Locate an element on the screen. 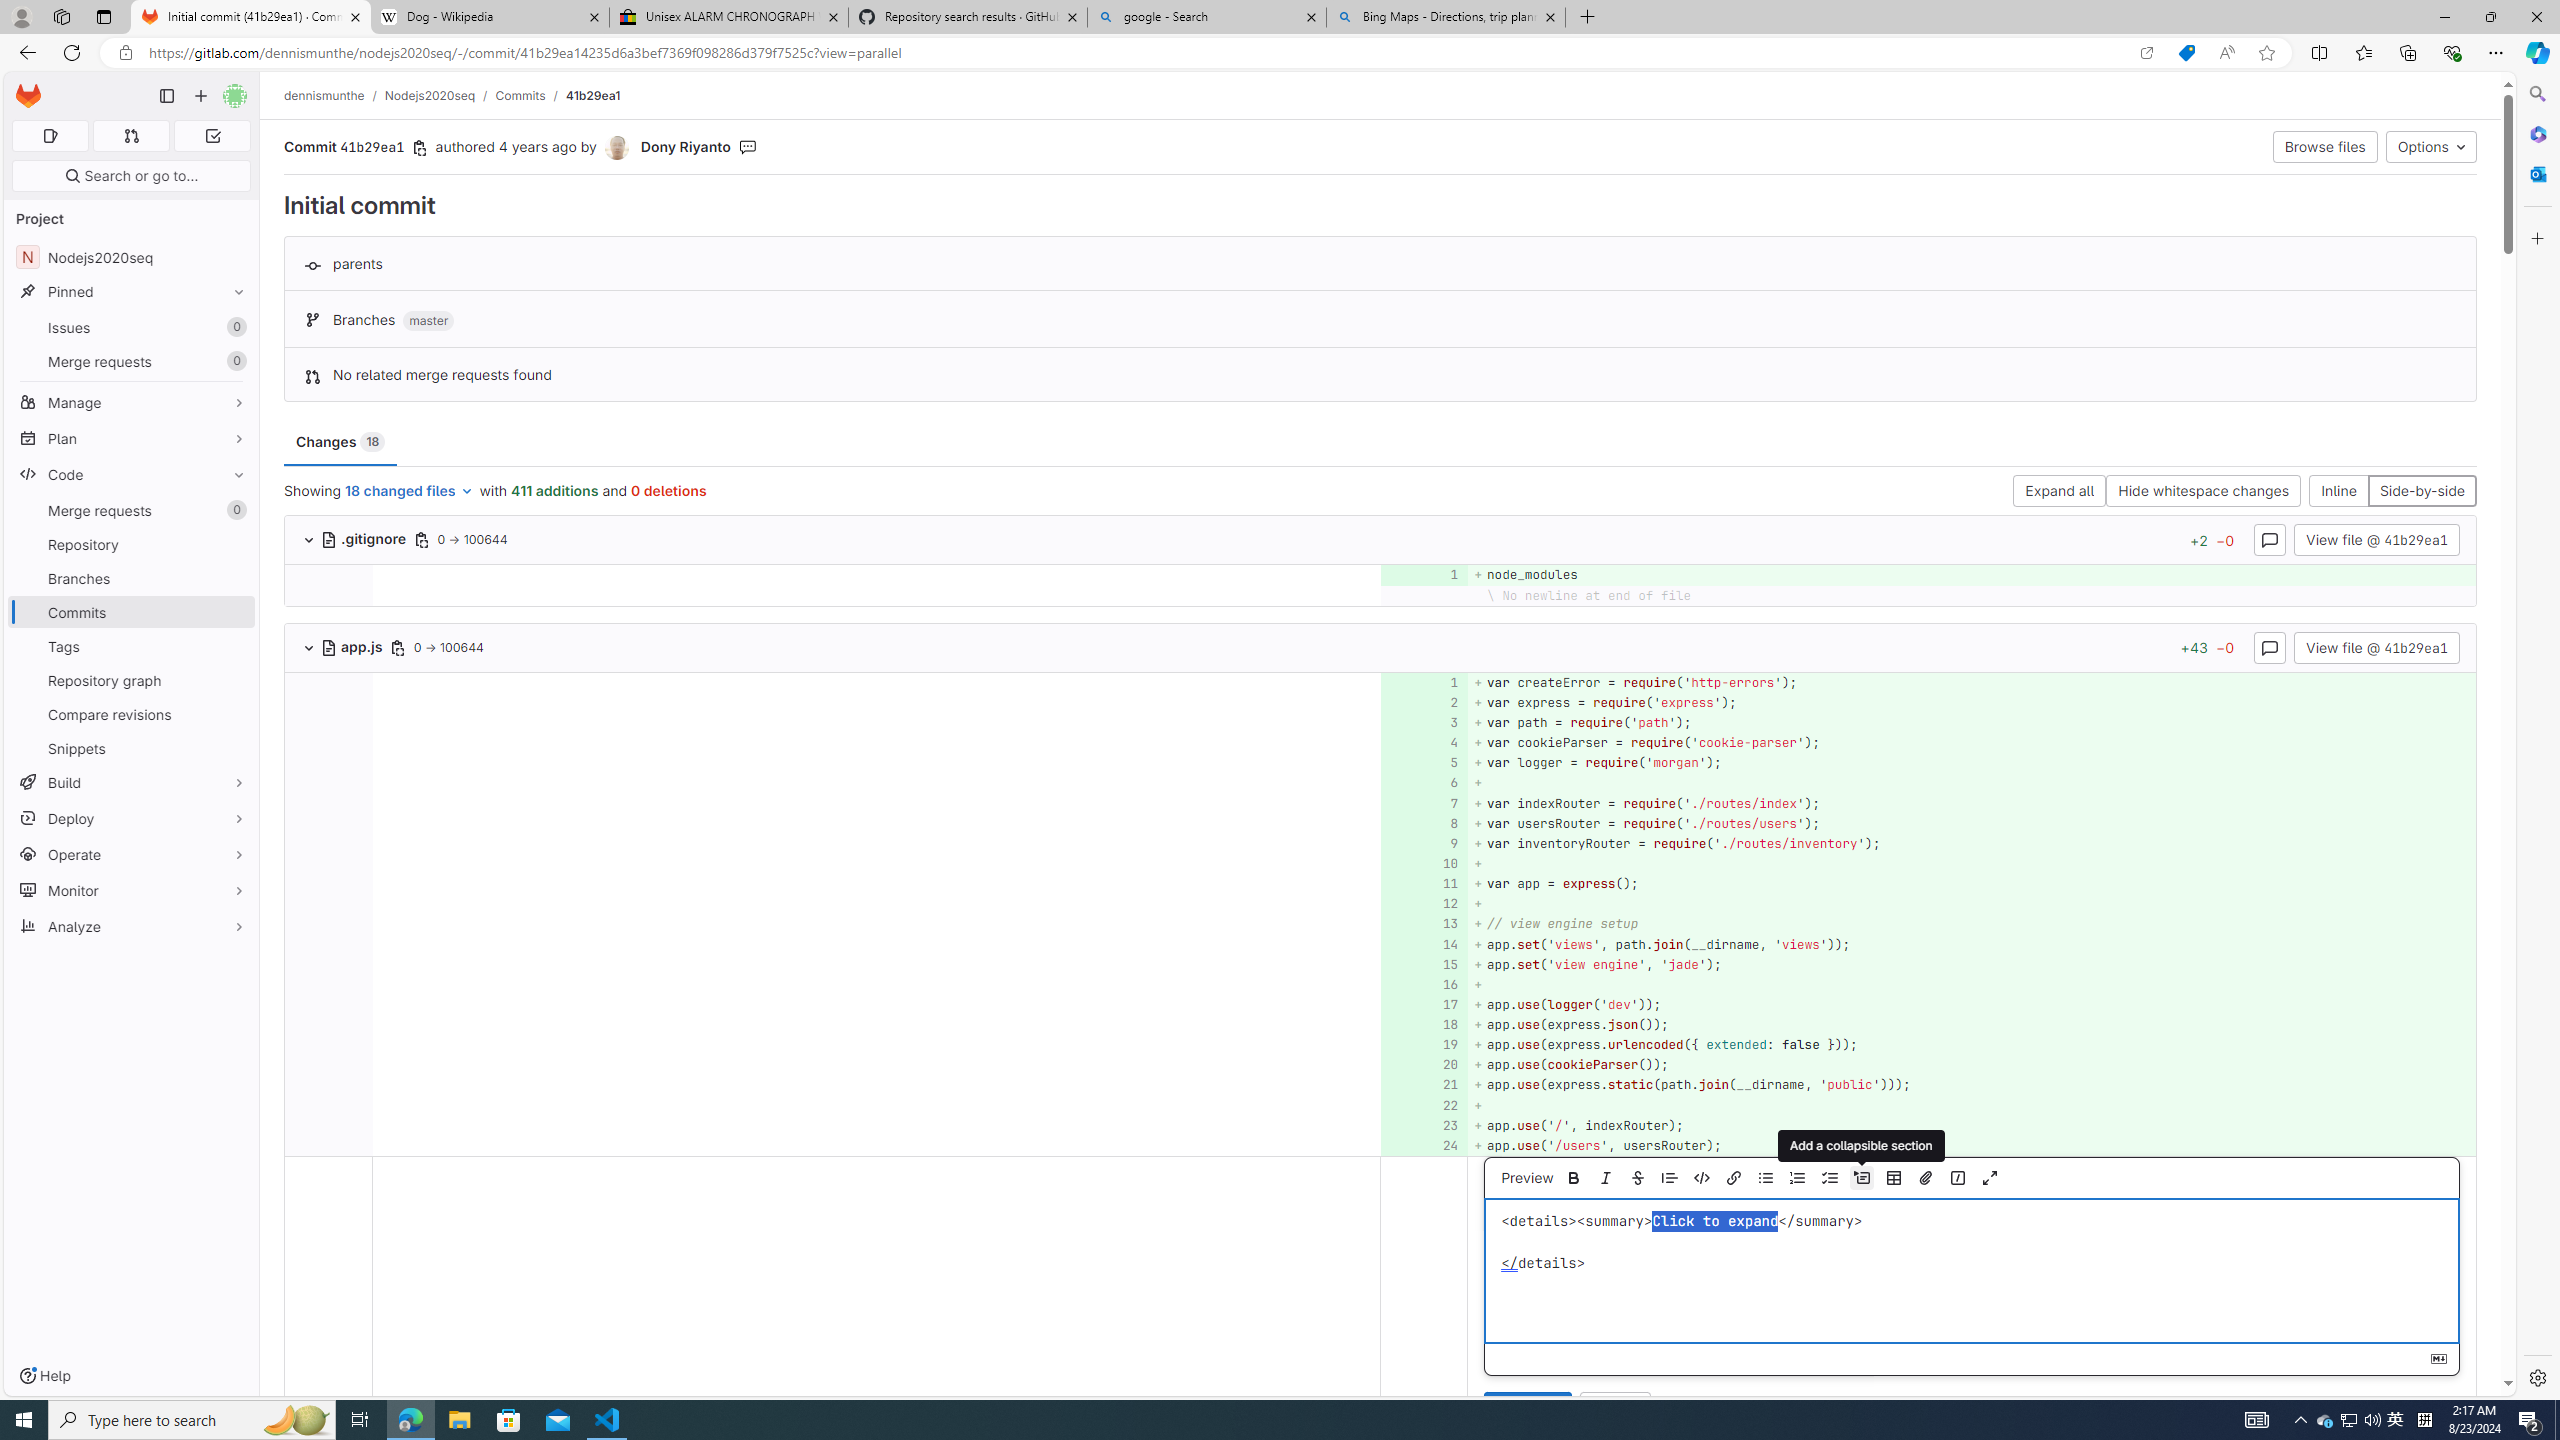 The width and height of the screenshot is (2560, 1440). 4 is located at coordinates (1422, 743).